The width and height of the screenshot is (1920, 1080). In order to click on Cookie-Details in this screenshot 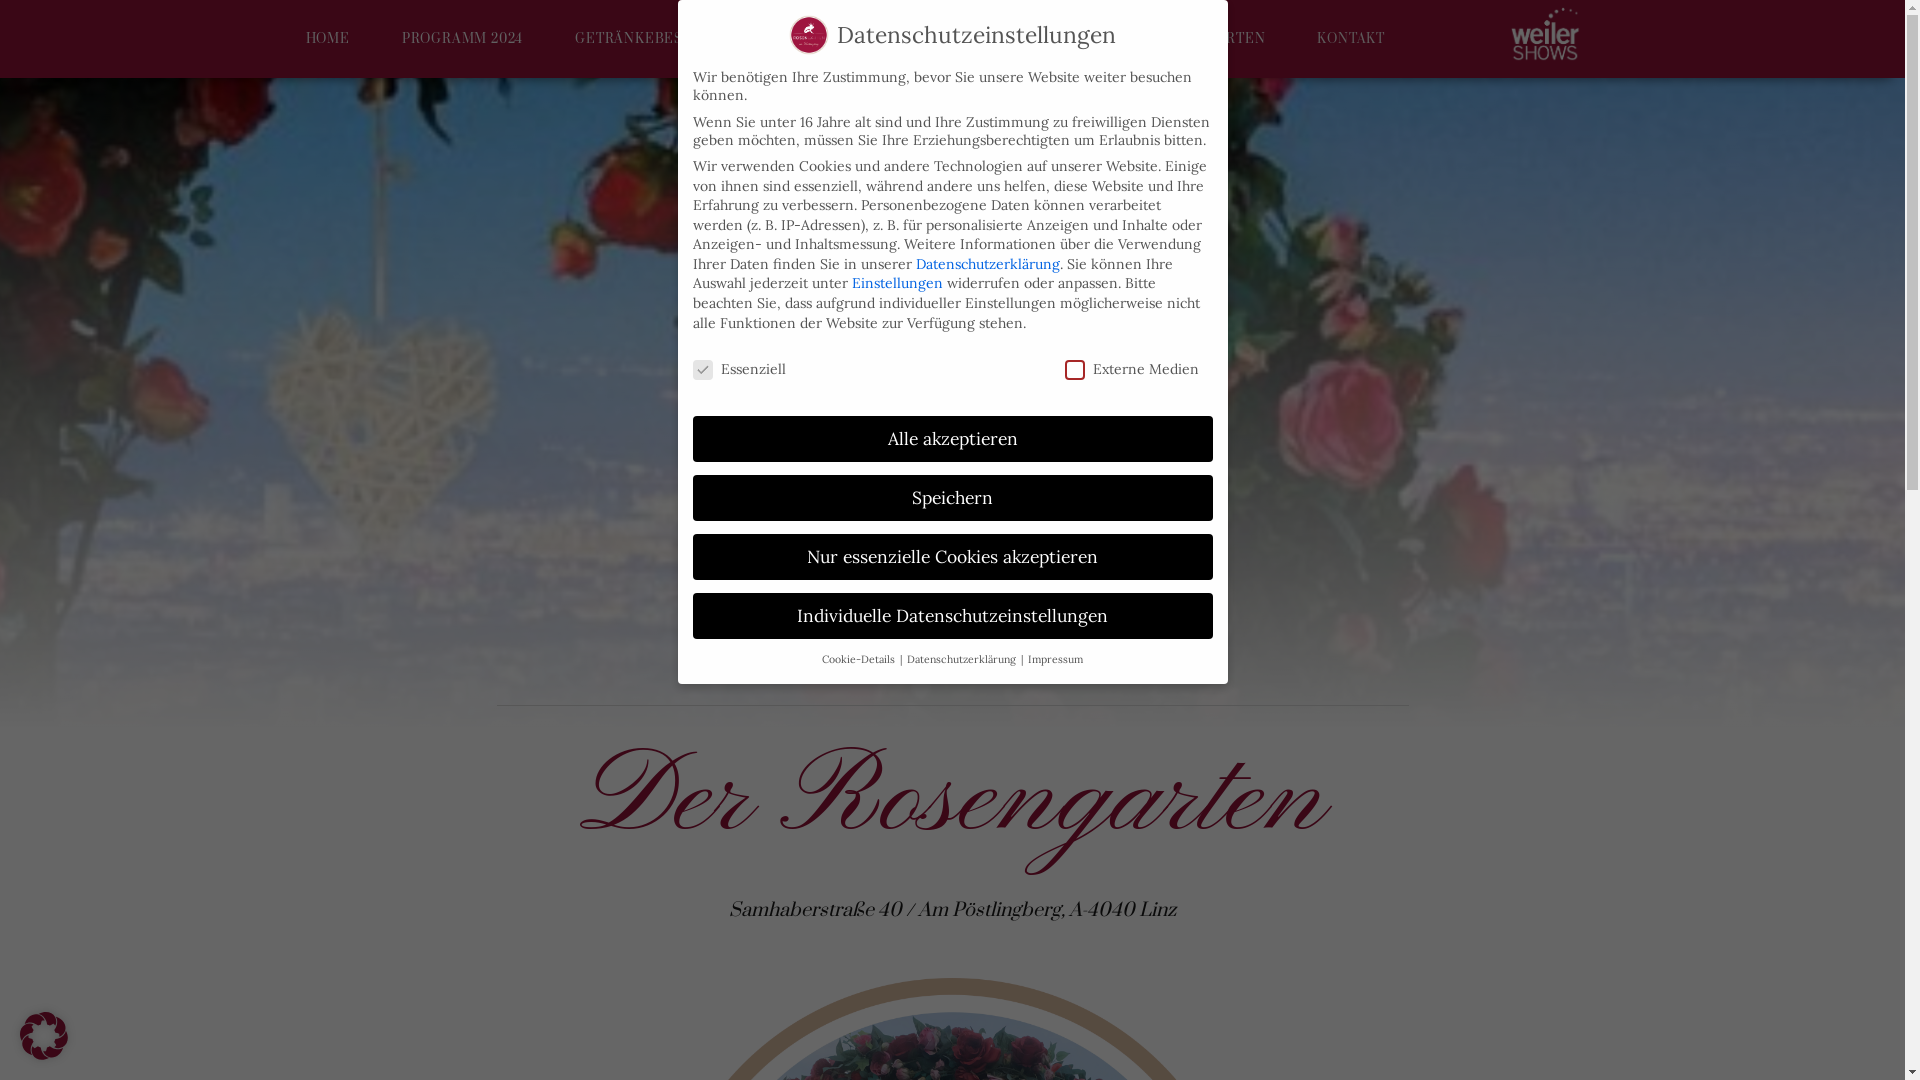, I will do `click(860, 659)`.